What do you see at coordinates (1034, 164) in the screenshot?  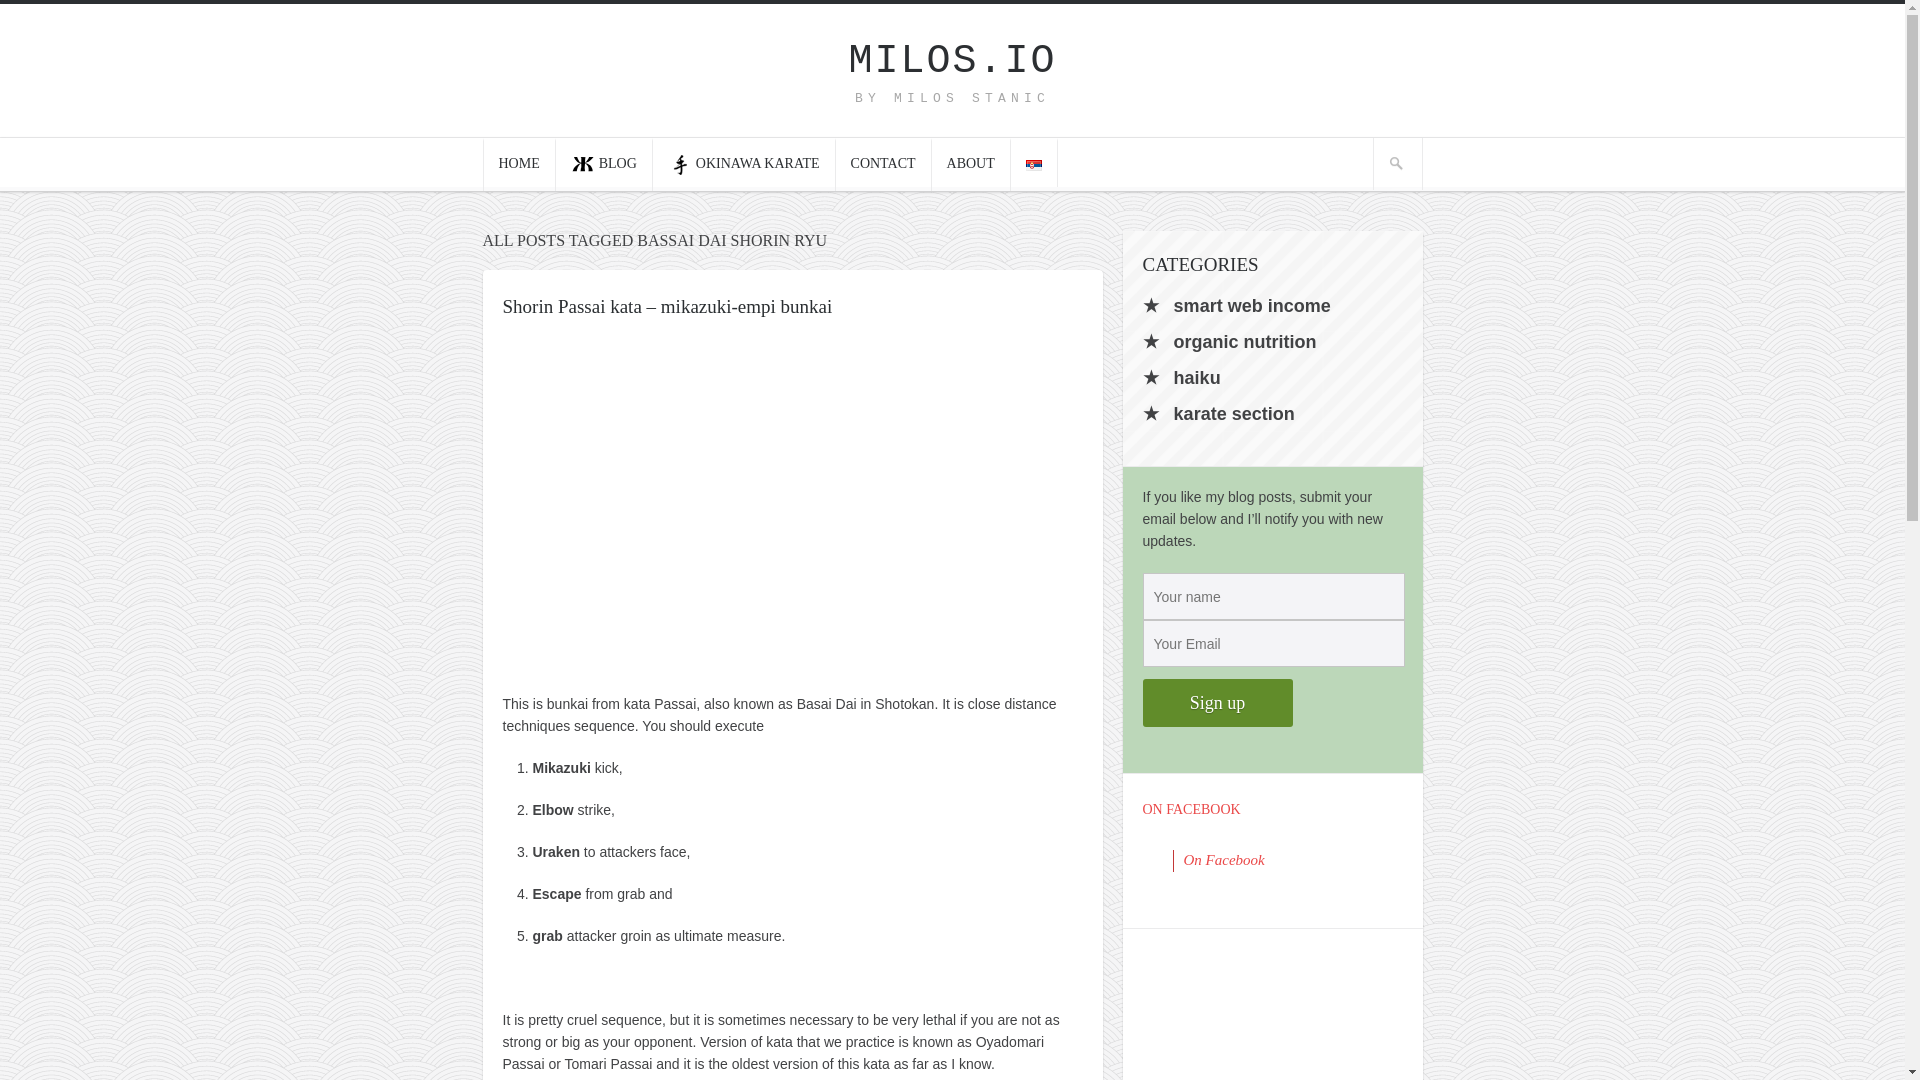 I see `Latinica` at bounding box center [1034, 164].